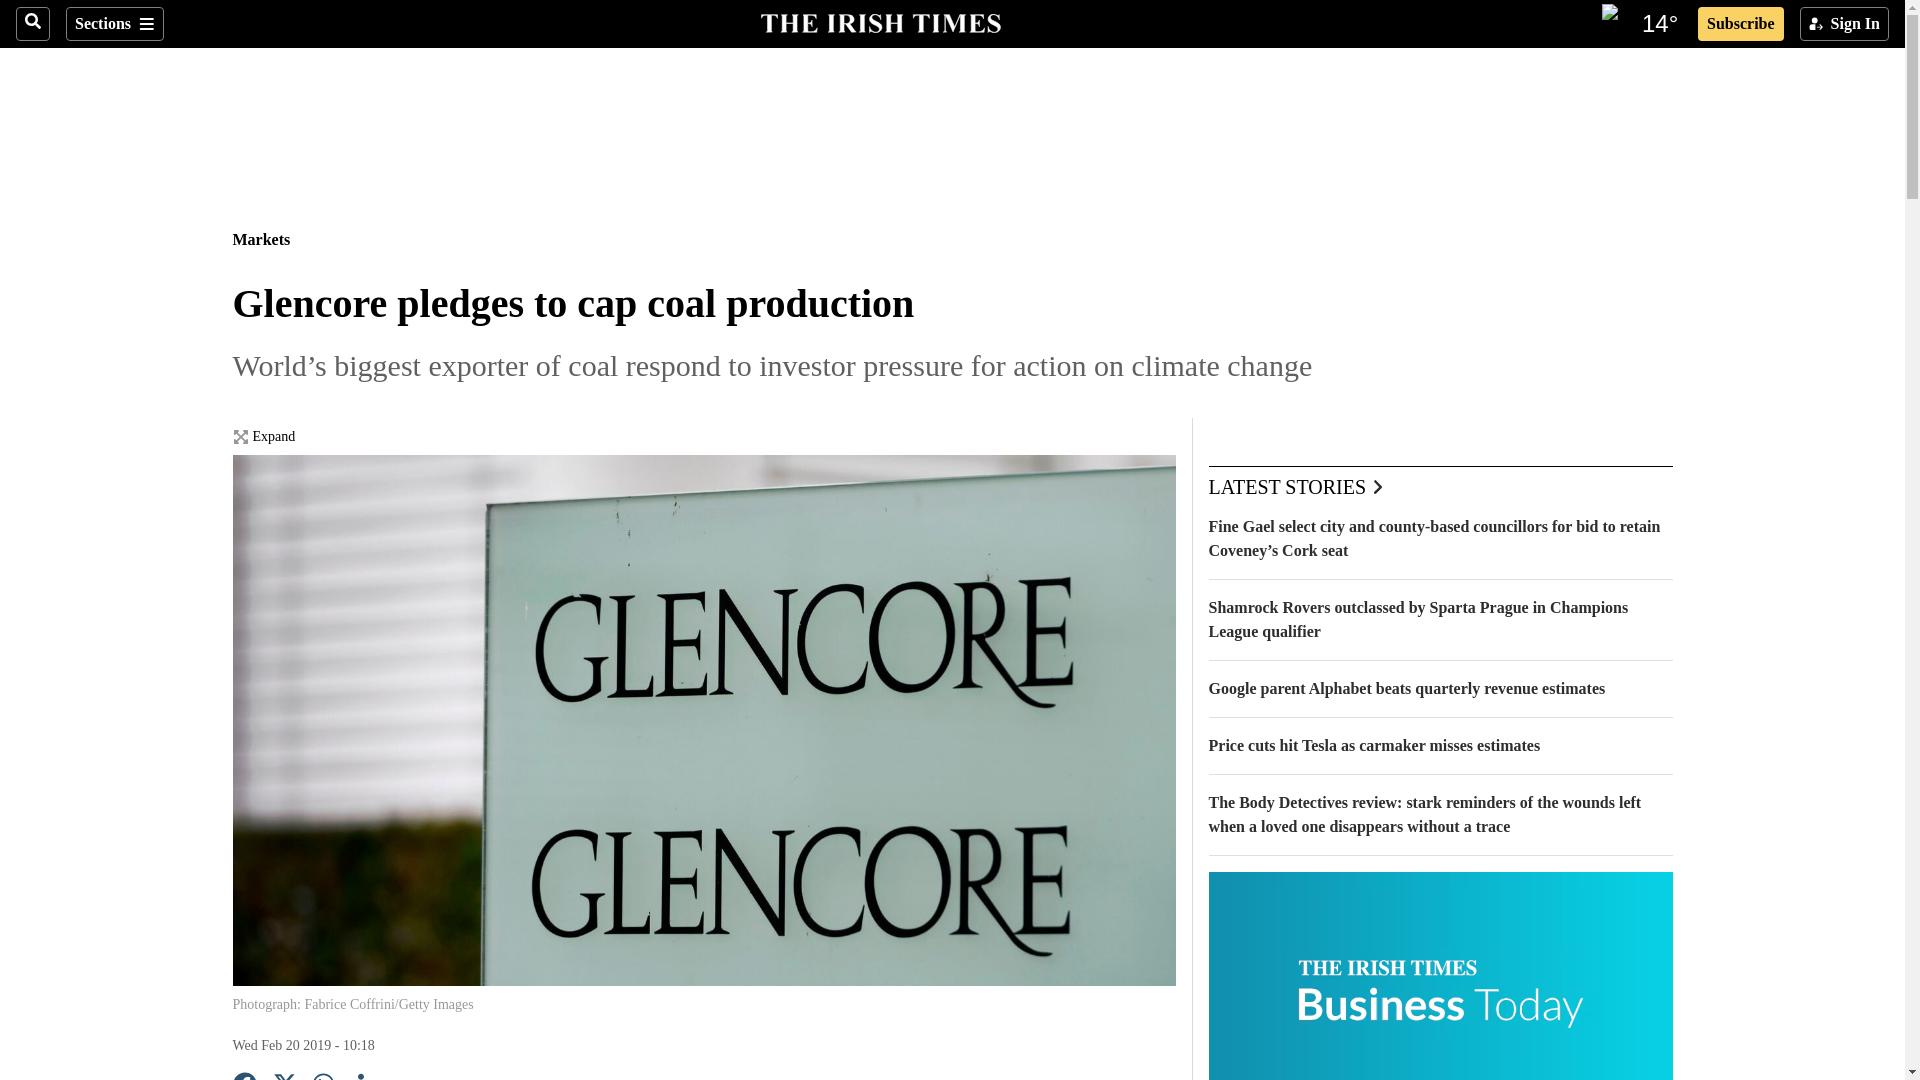 This screenshot has width=1920, height=1080. I want to click on Sections, so click(114, 24).